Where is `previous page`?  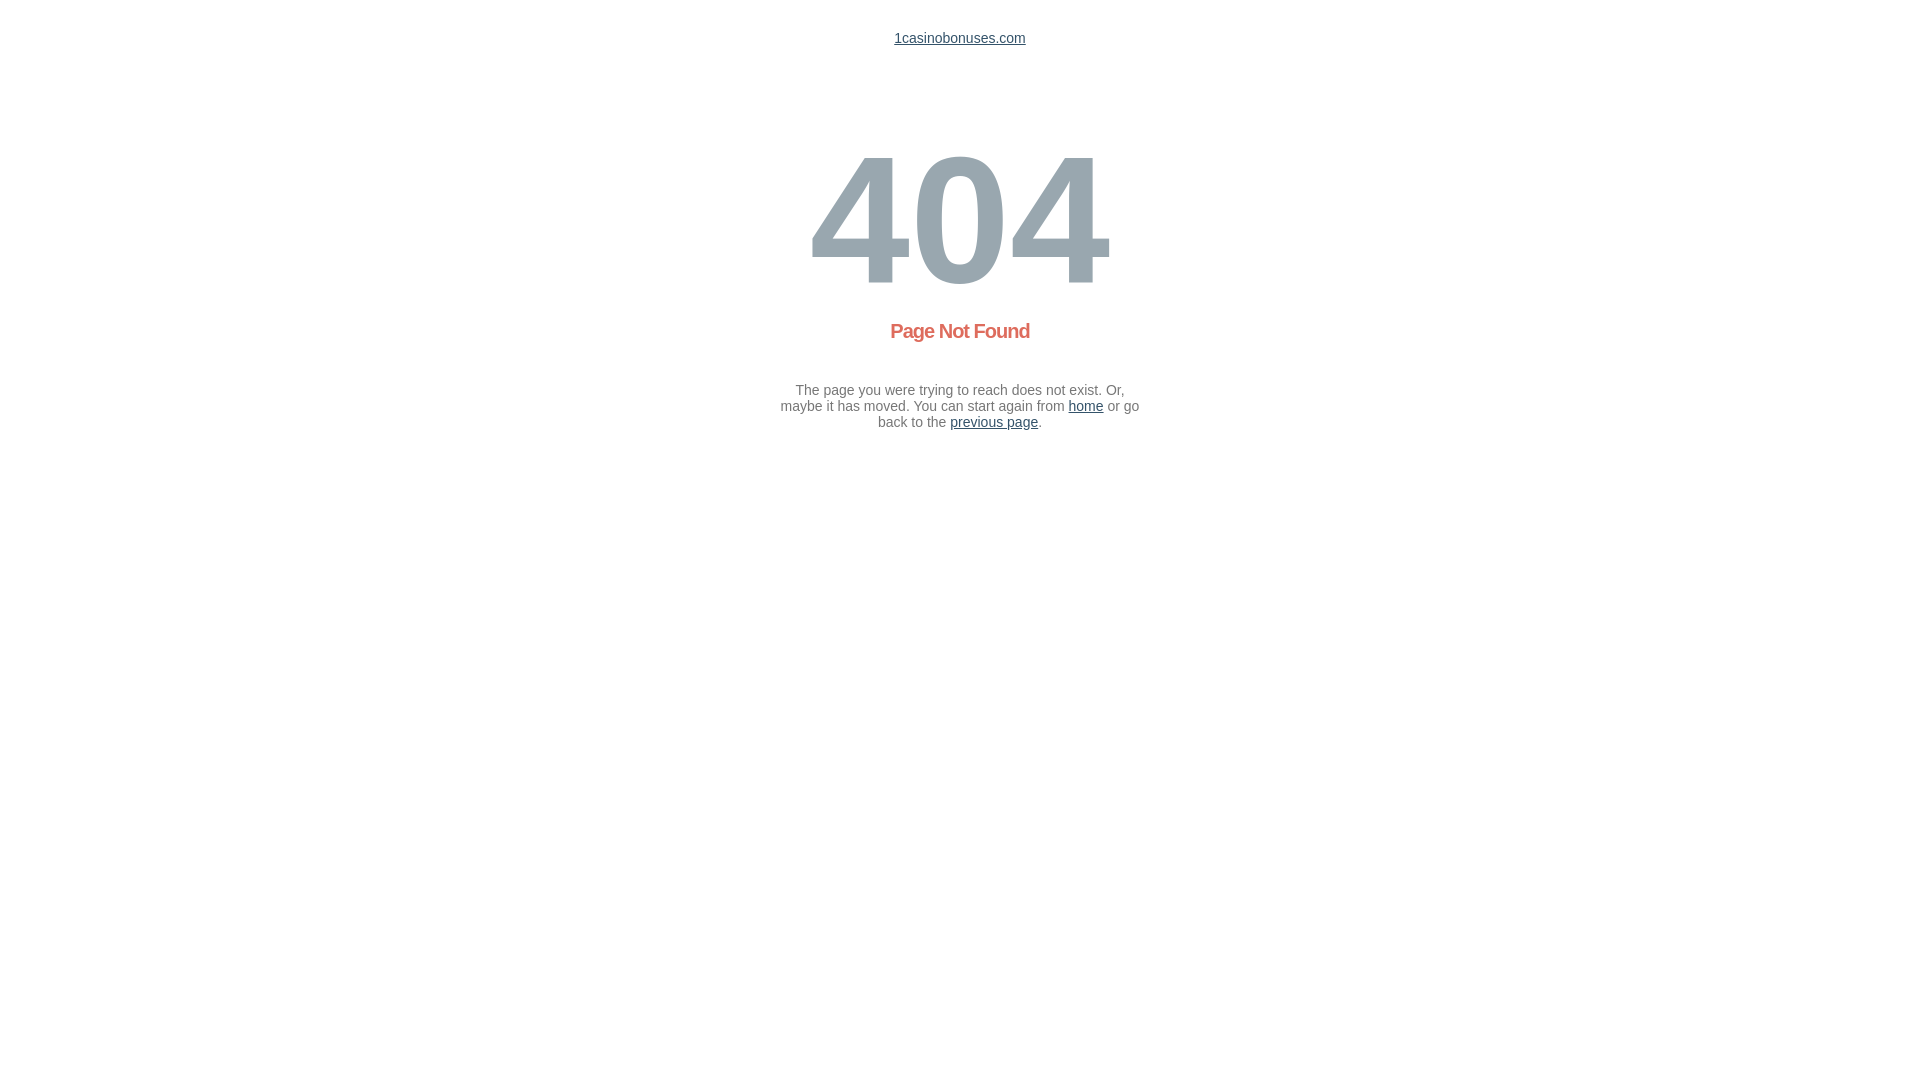
previous page is located at coordinates (994, 422).